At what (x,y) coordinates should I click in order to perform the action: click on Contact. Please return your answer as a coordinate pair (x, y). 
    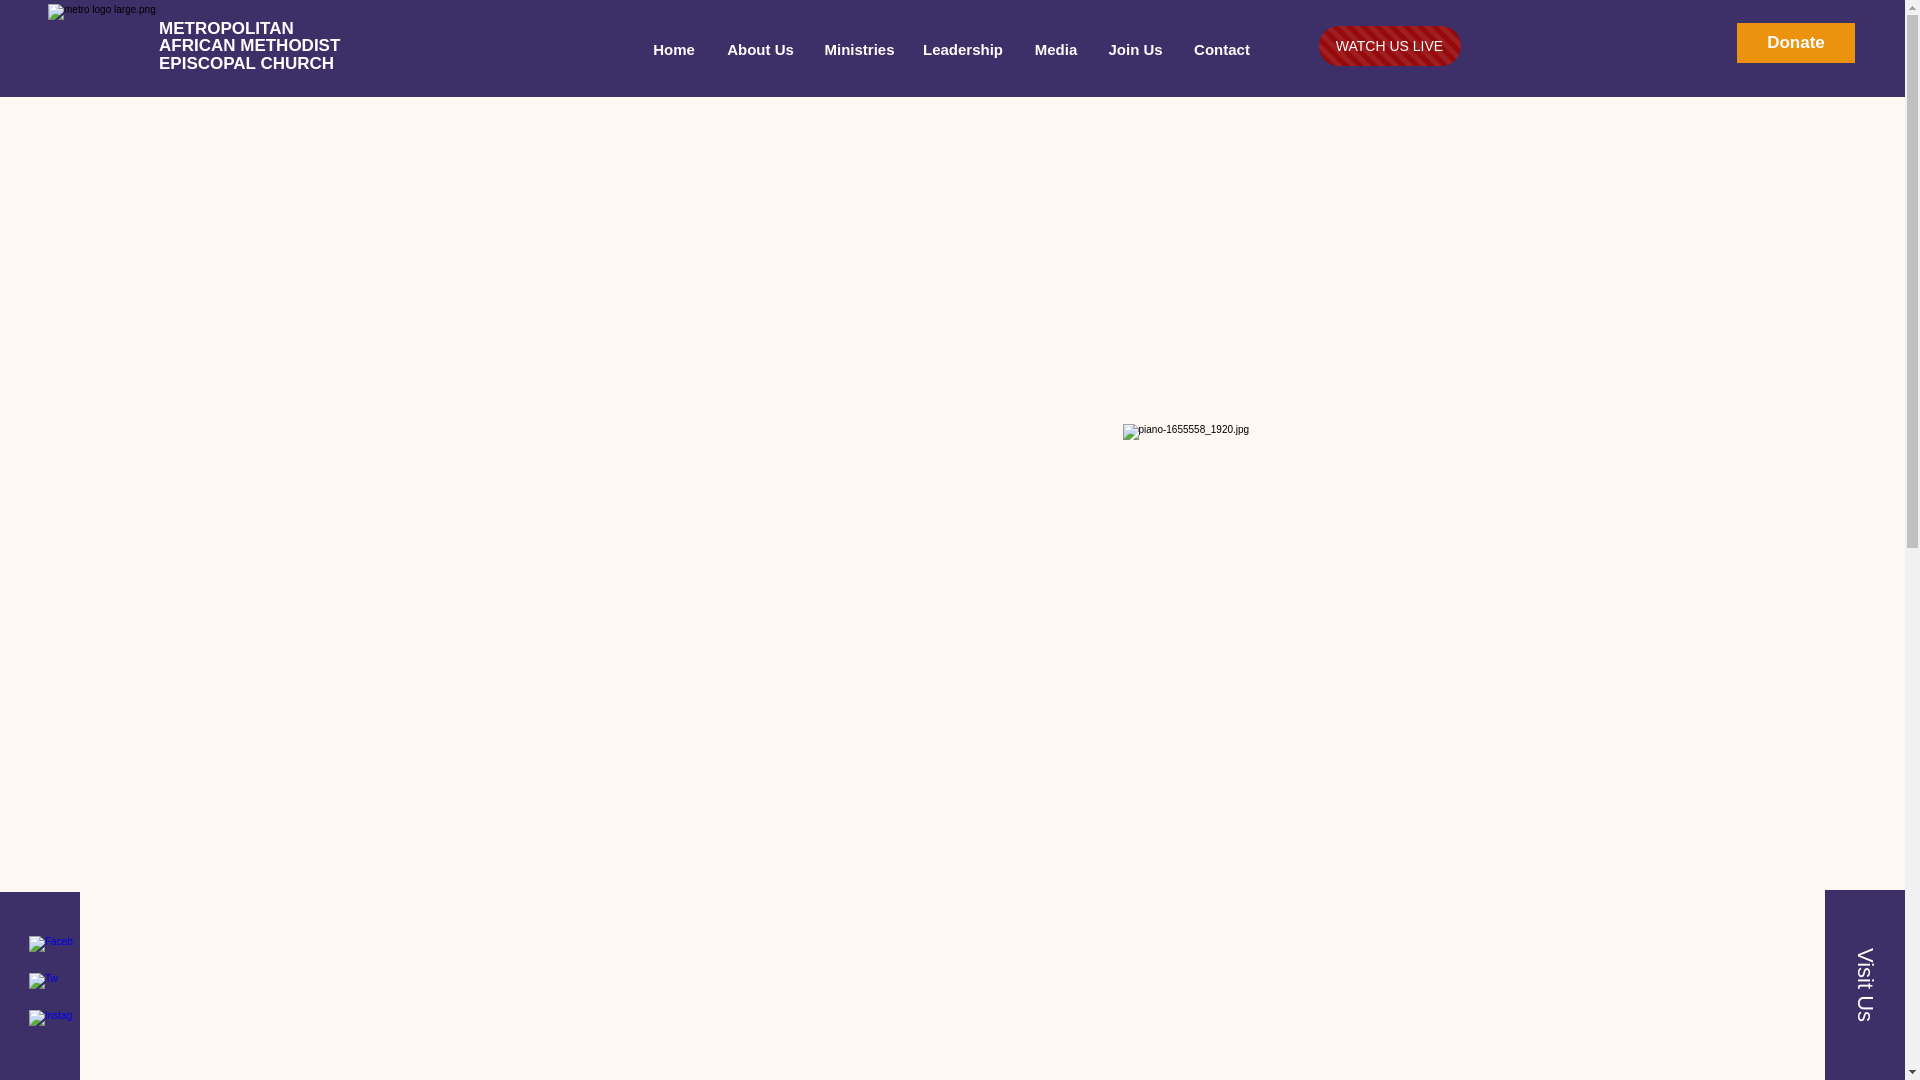
    Looking at the image, I should click on (1222, 50).